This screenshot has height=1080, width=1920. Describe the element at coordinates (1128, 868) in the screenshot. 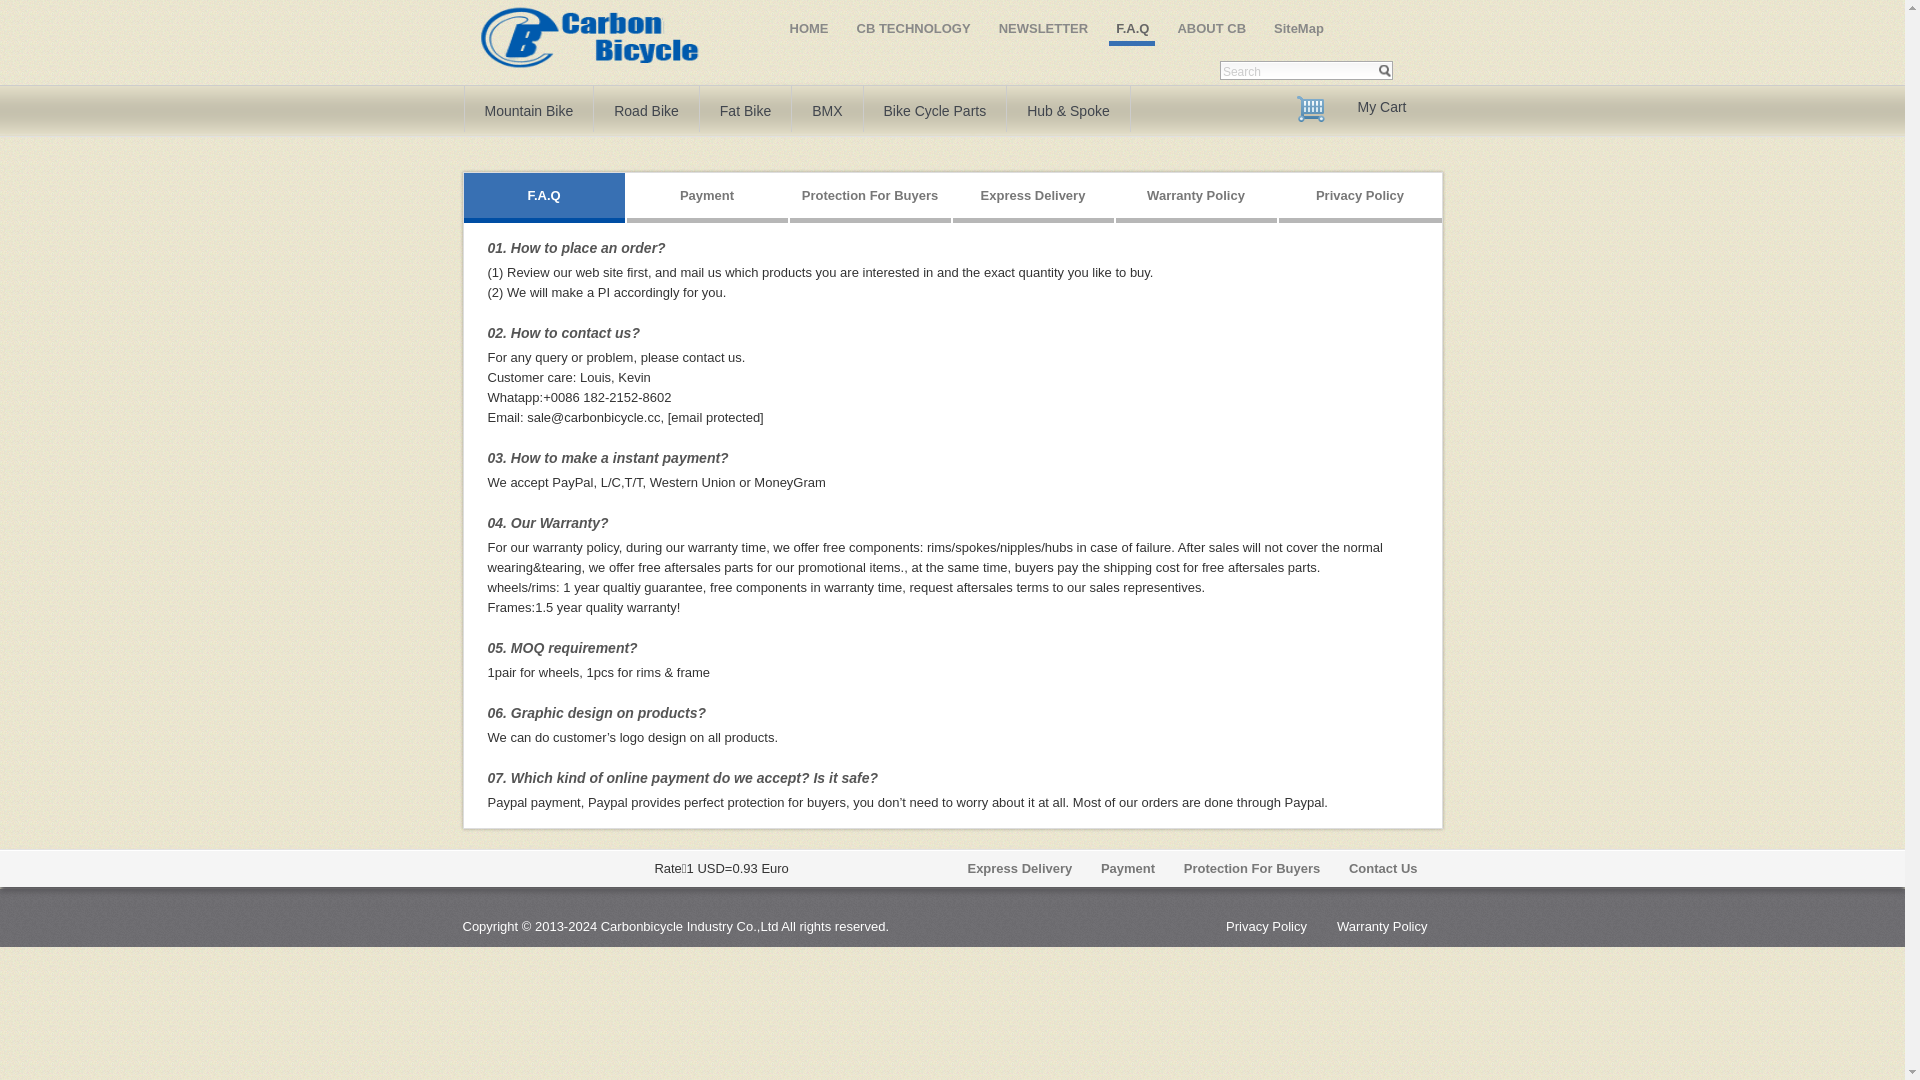

I see `Payment` at that location.